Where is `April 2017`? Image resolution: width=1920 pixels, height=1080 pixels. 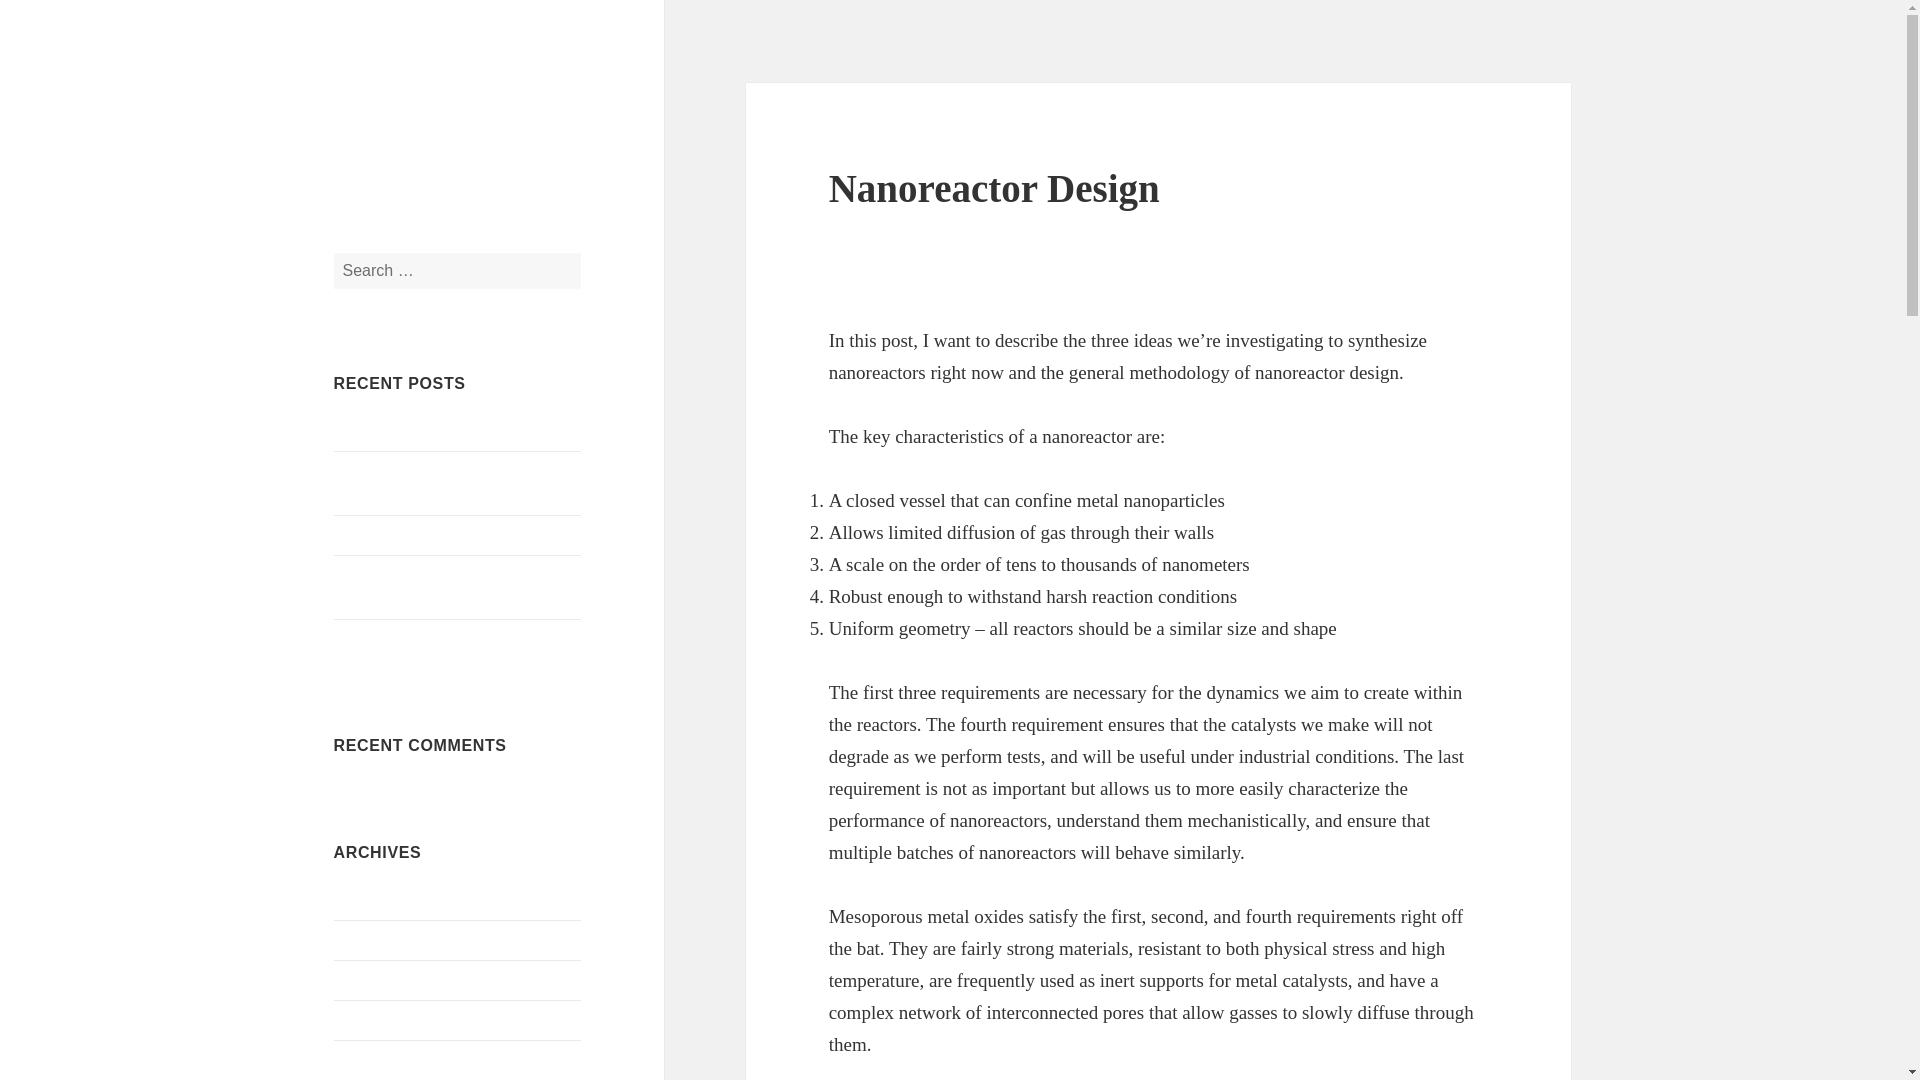 April 2017 is located at coordinates (368, 1060).